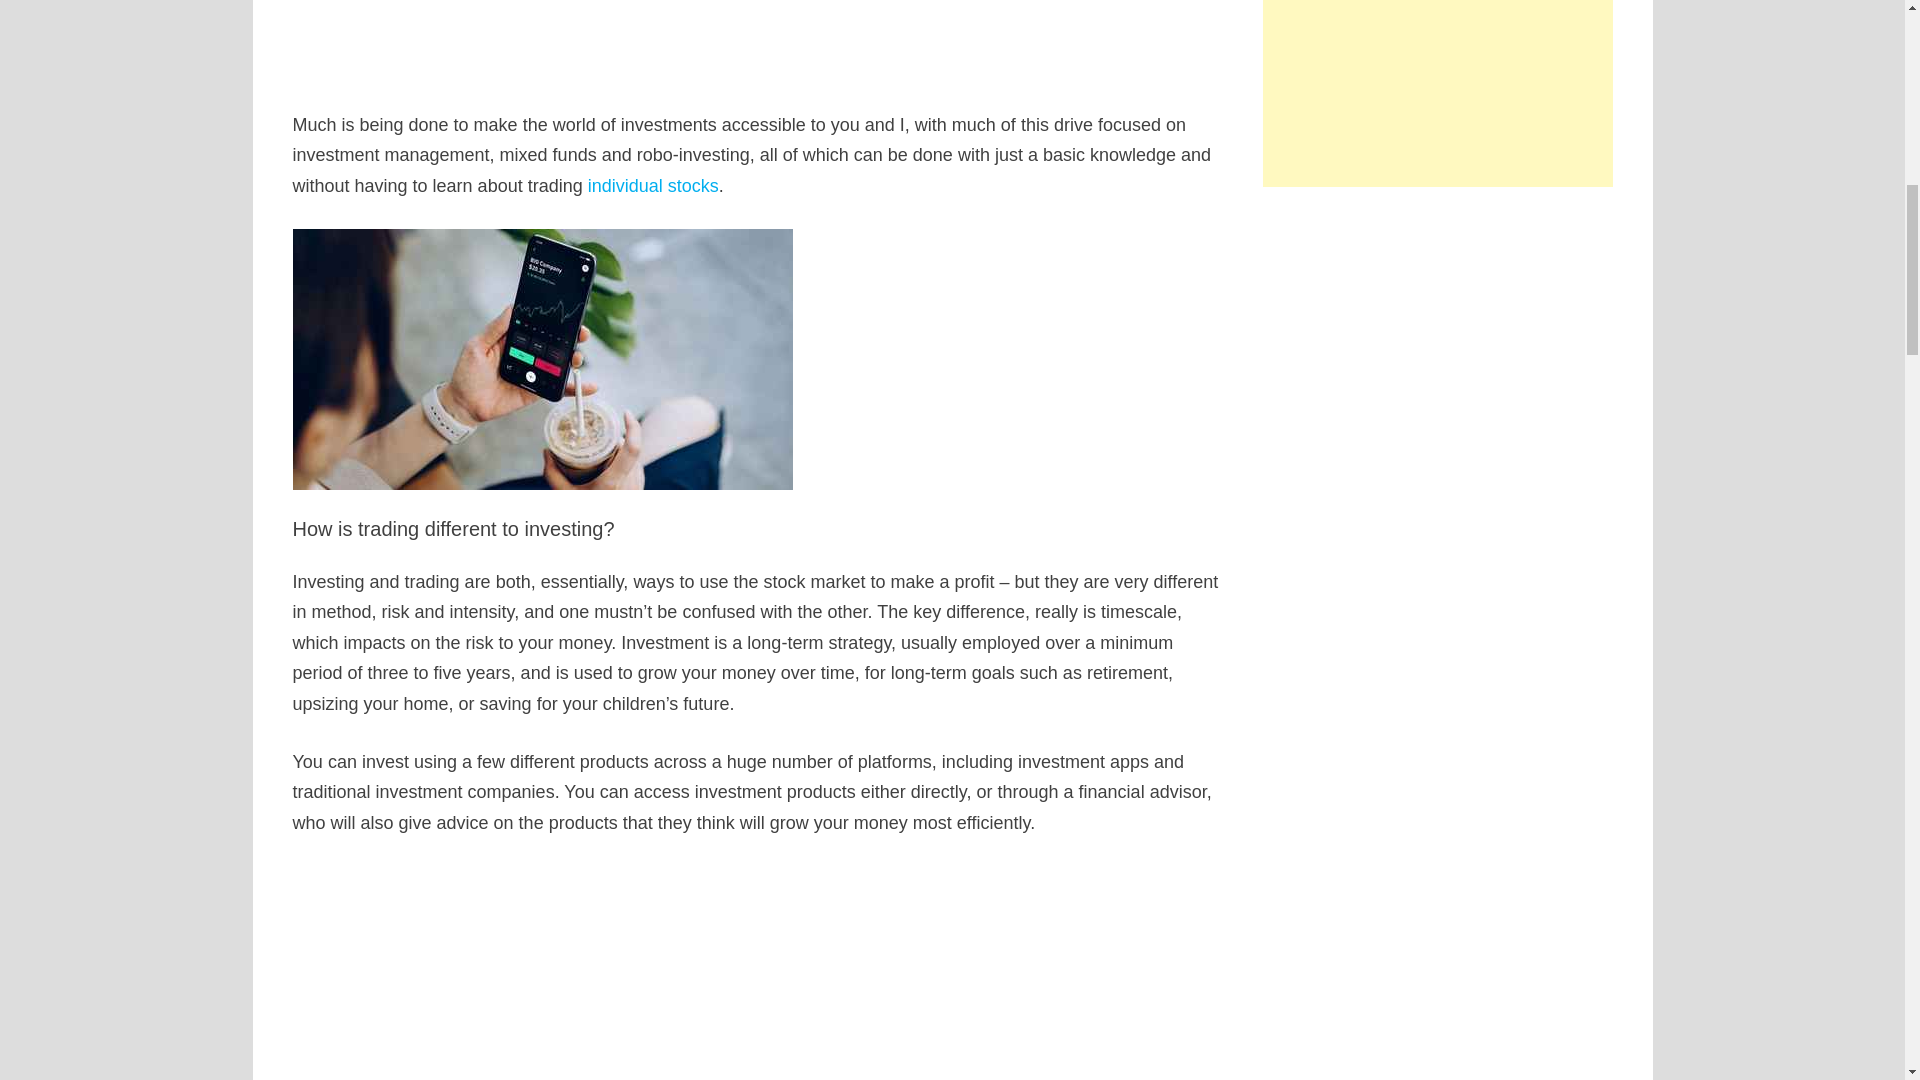 The width and height of the screenshot is (1920, 1080). What do you see at coordinates (1438, 93) in the screenshot?
I see `Advertisement` at bounding box center [1438, 93].